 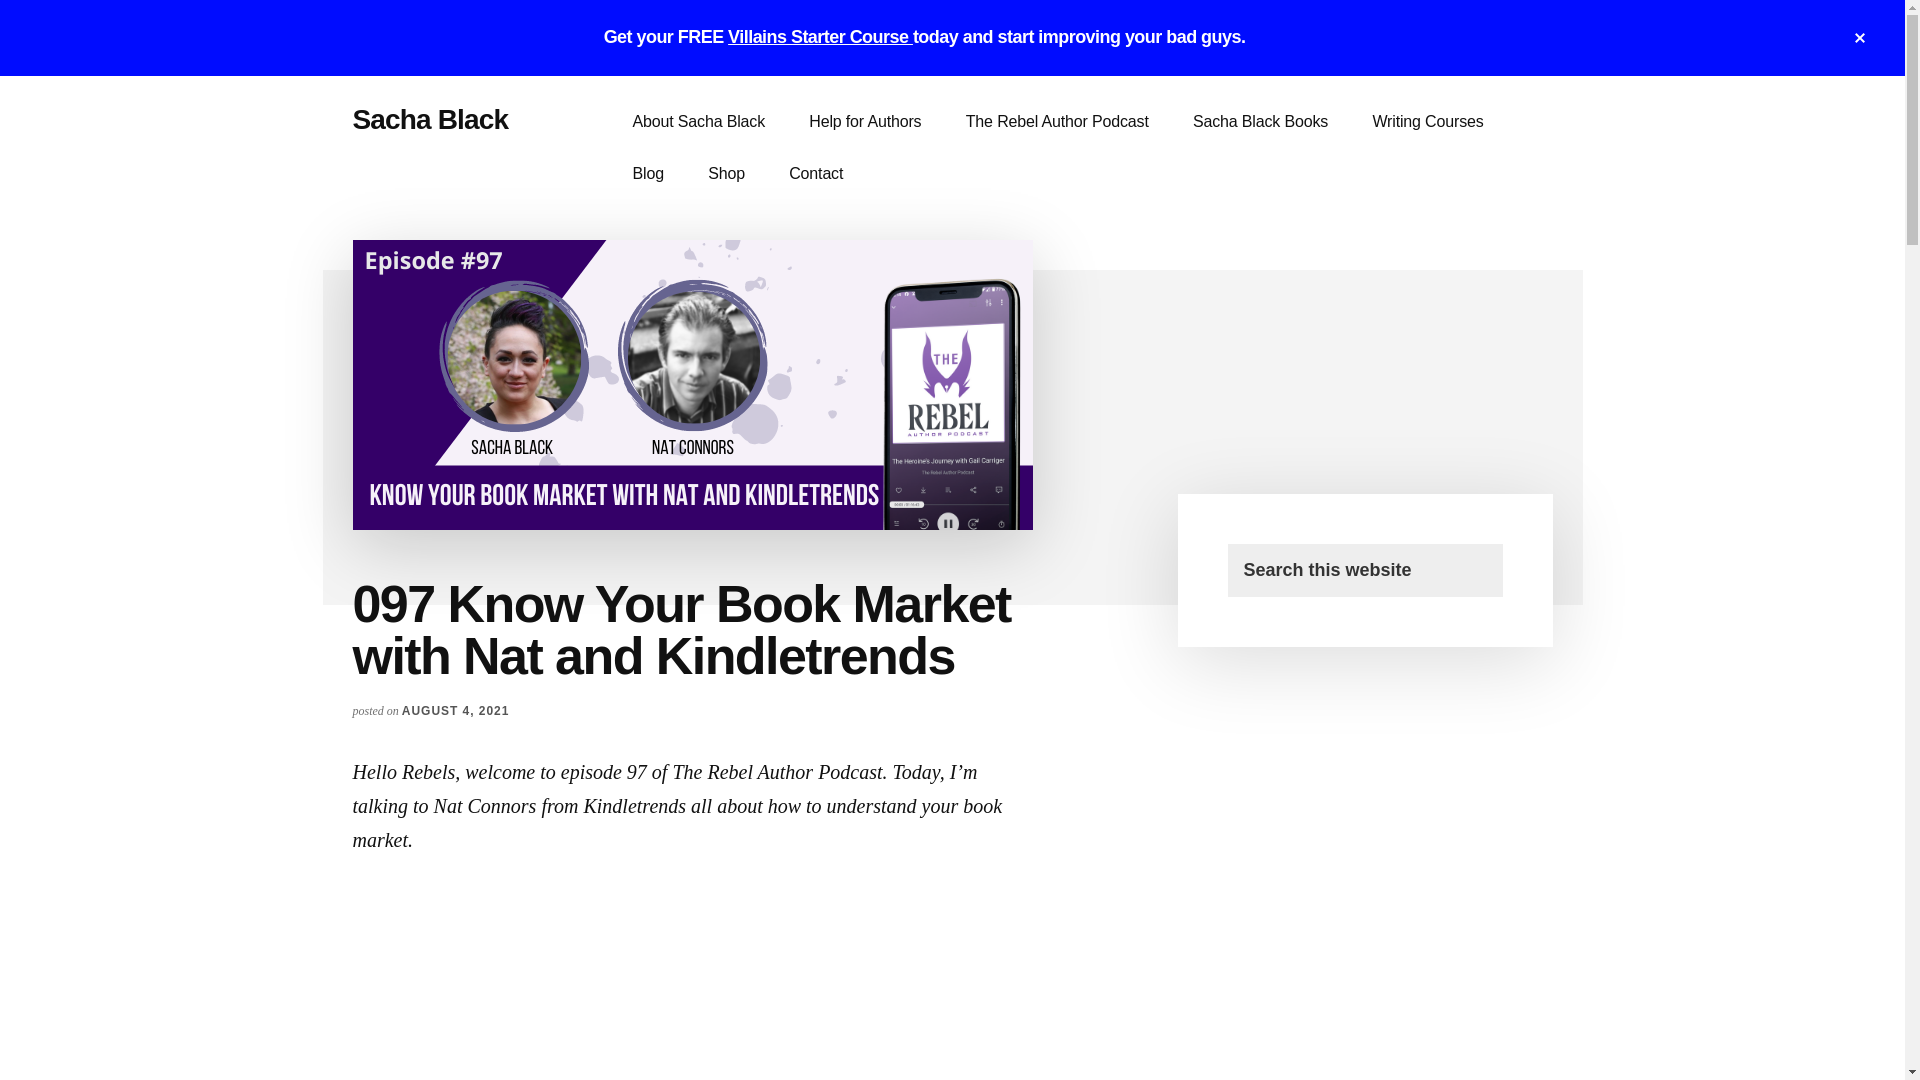 I want to click on Villains Starter Course, so click(x=820, y=37).